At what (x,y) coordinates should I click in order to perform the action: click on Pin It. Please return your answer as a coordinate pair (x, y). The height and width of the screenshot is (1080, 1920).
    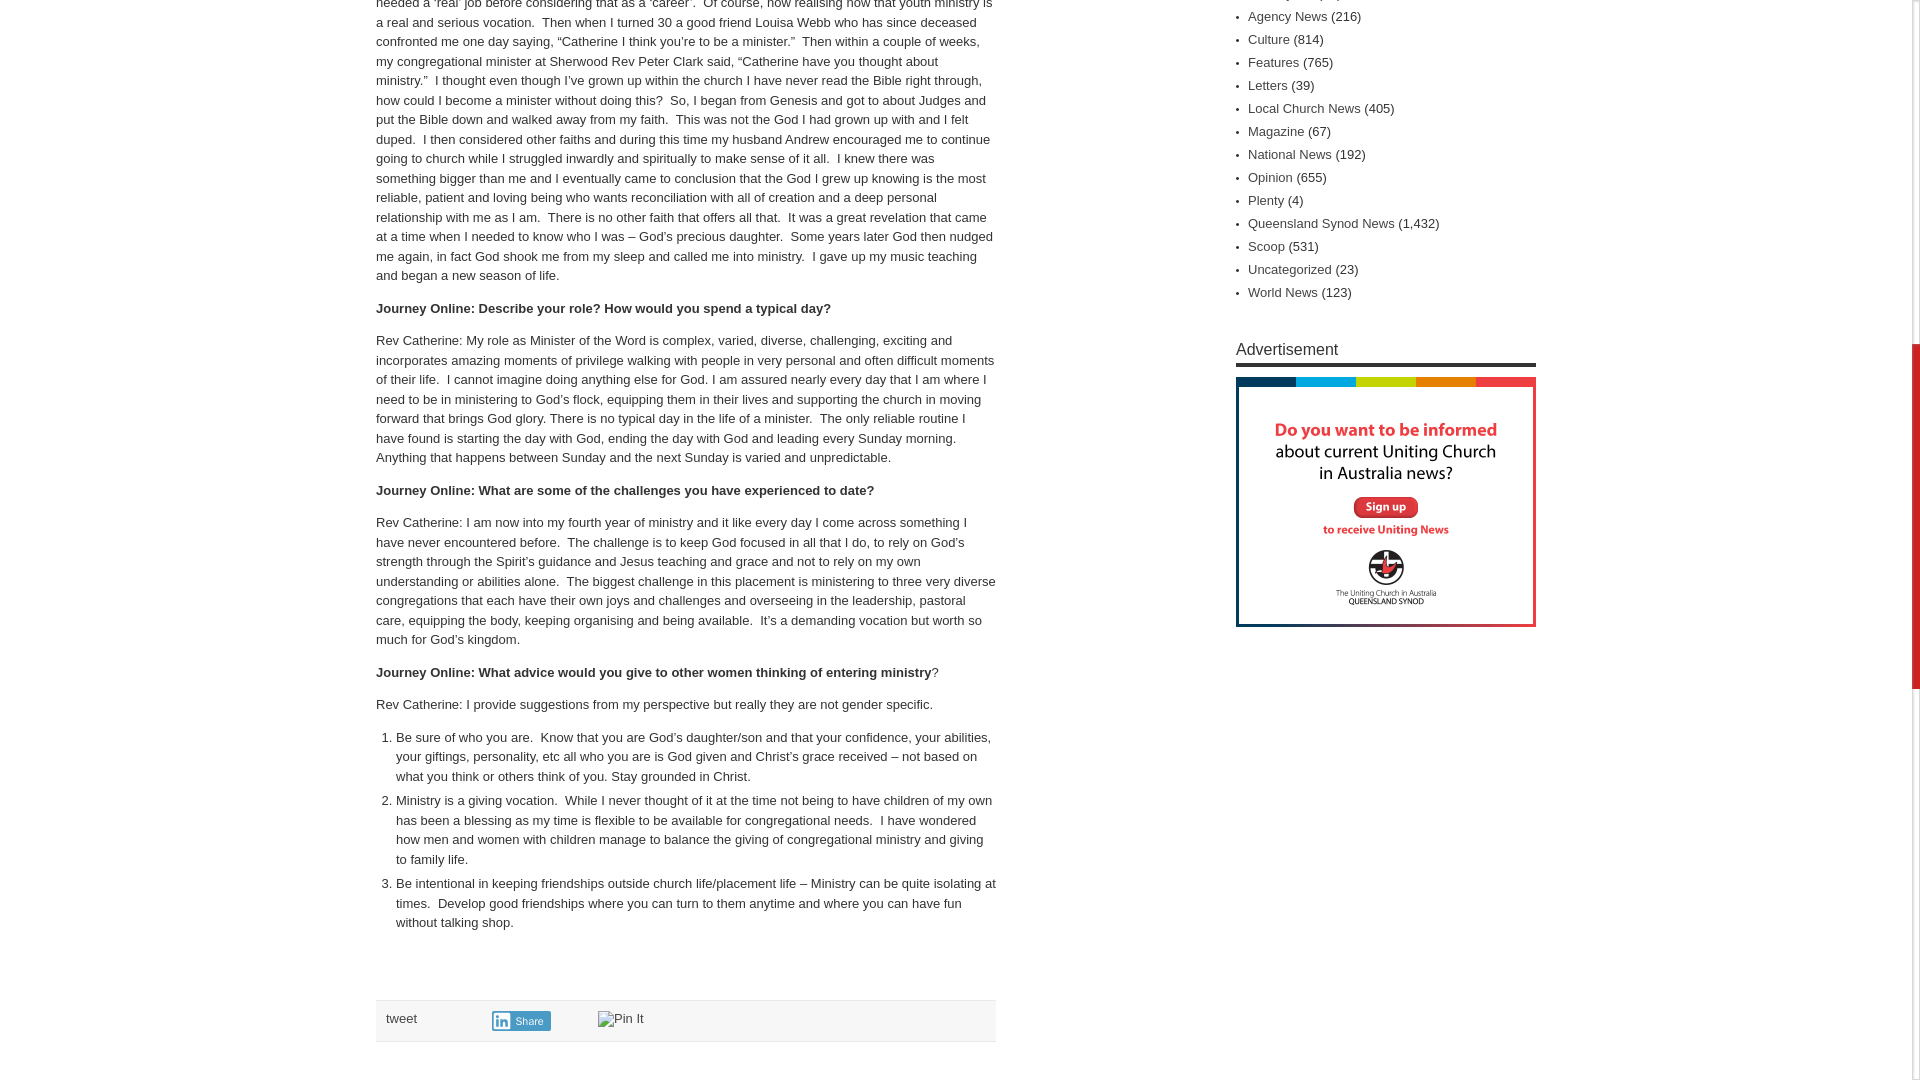
    Looking at the image, I should click on (620, 1018).